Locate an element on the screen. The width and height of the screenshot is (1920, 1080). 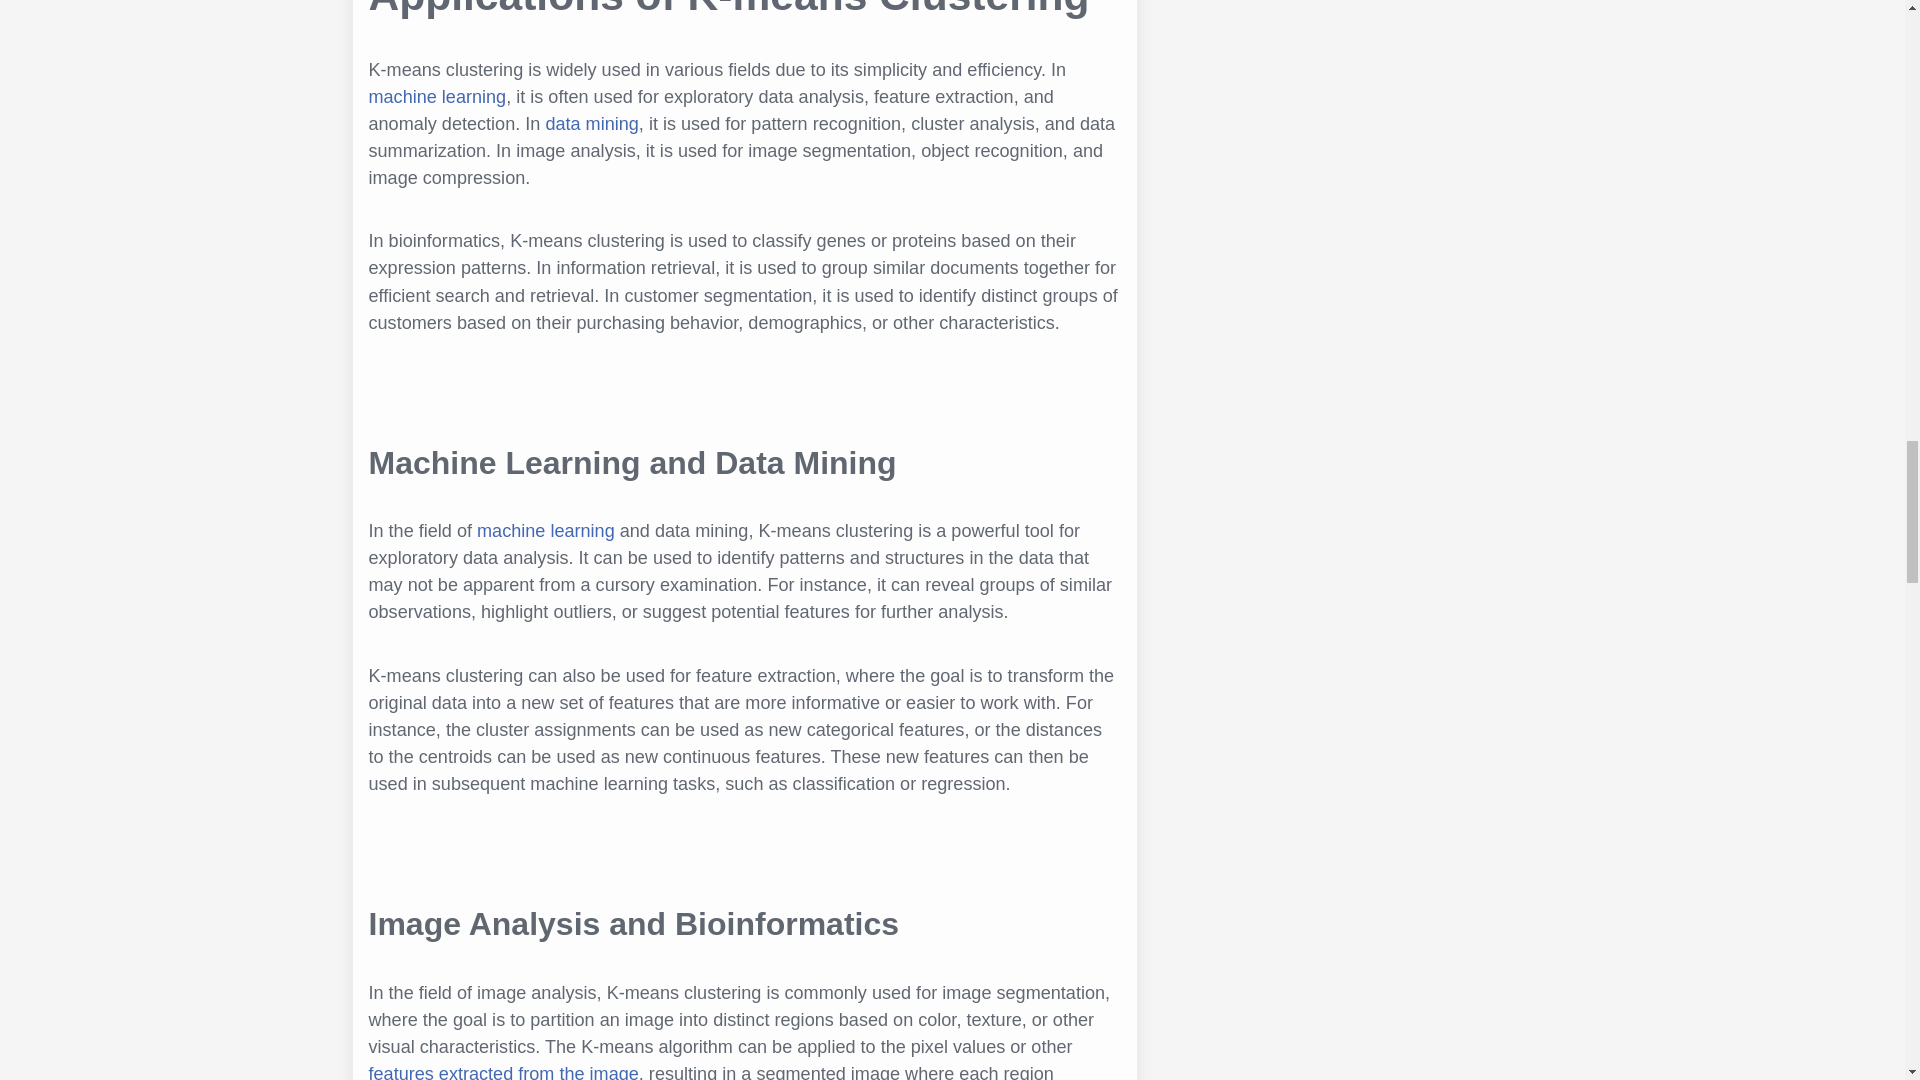
machine learning is located at coordinates (545, 530).